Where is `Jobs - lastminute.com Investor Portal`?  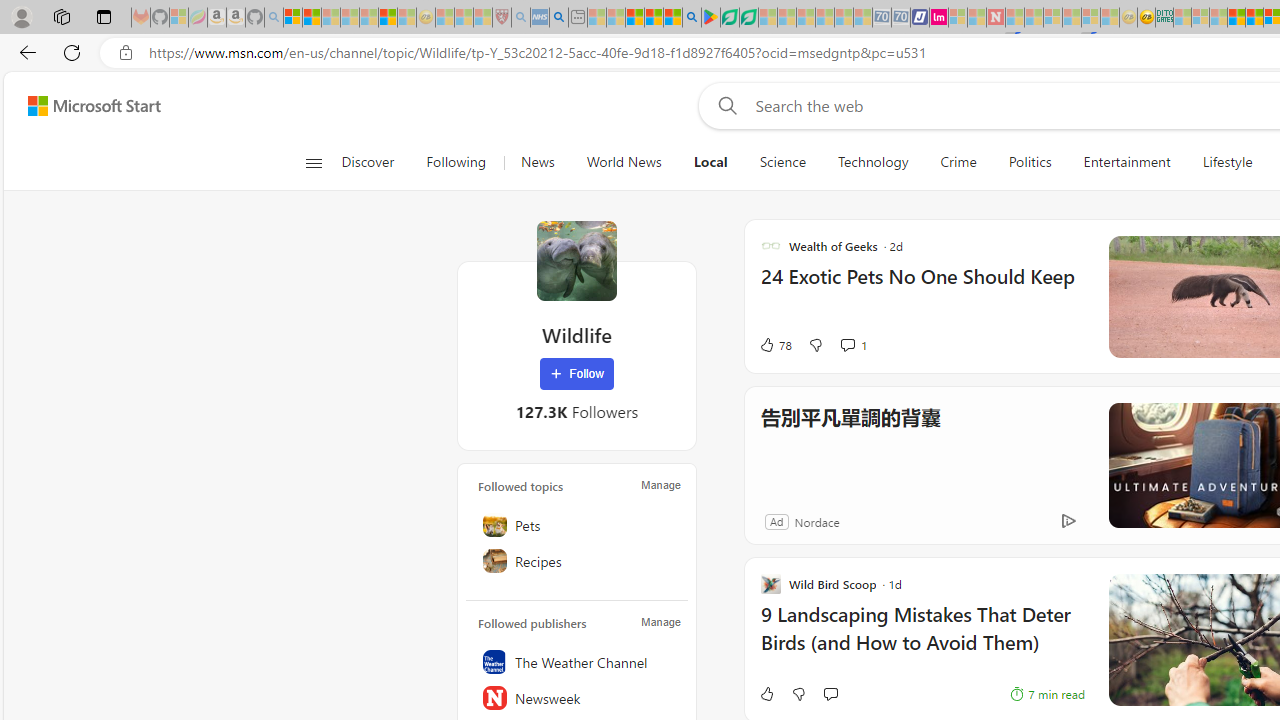 Jobs - lastminute.com Investor Portal is located at coordinates (939, 18).